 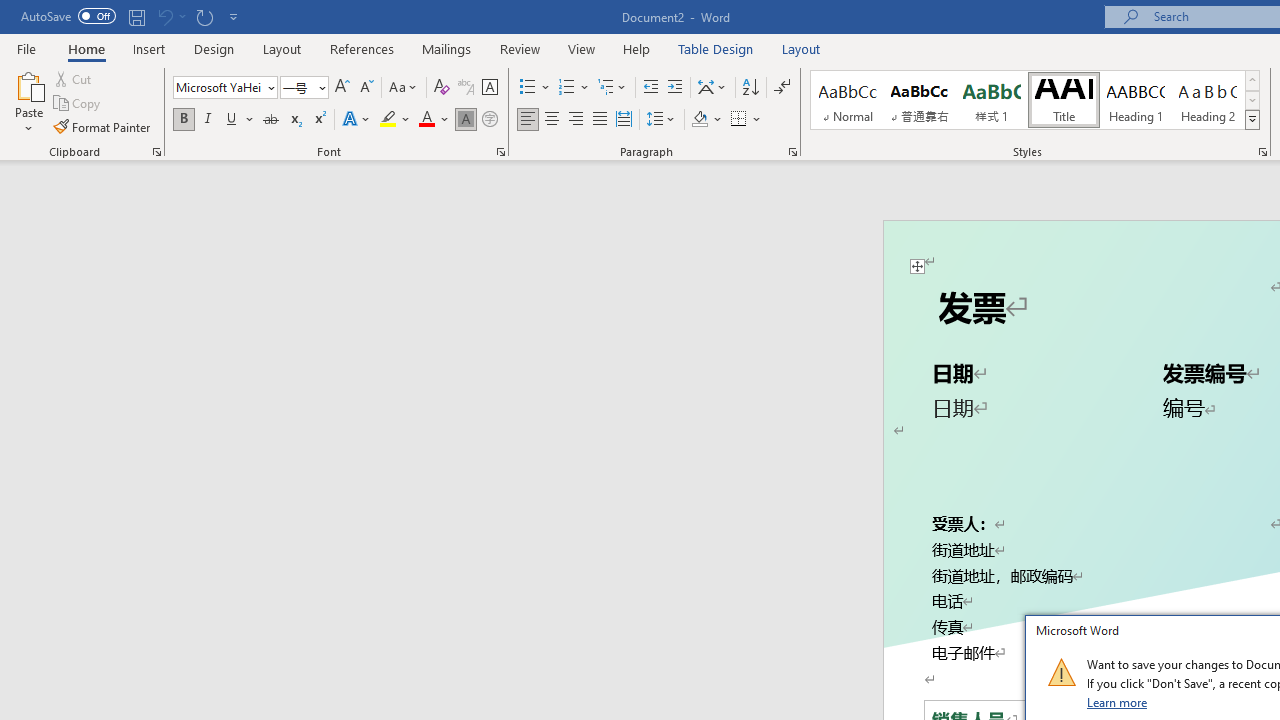 I want to click on Font Size, so click(x=304, y=88).